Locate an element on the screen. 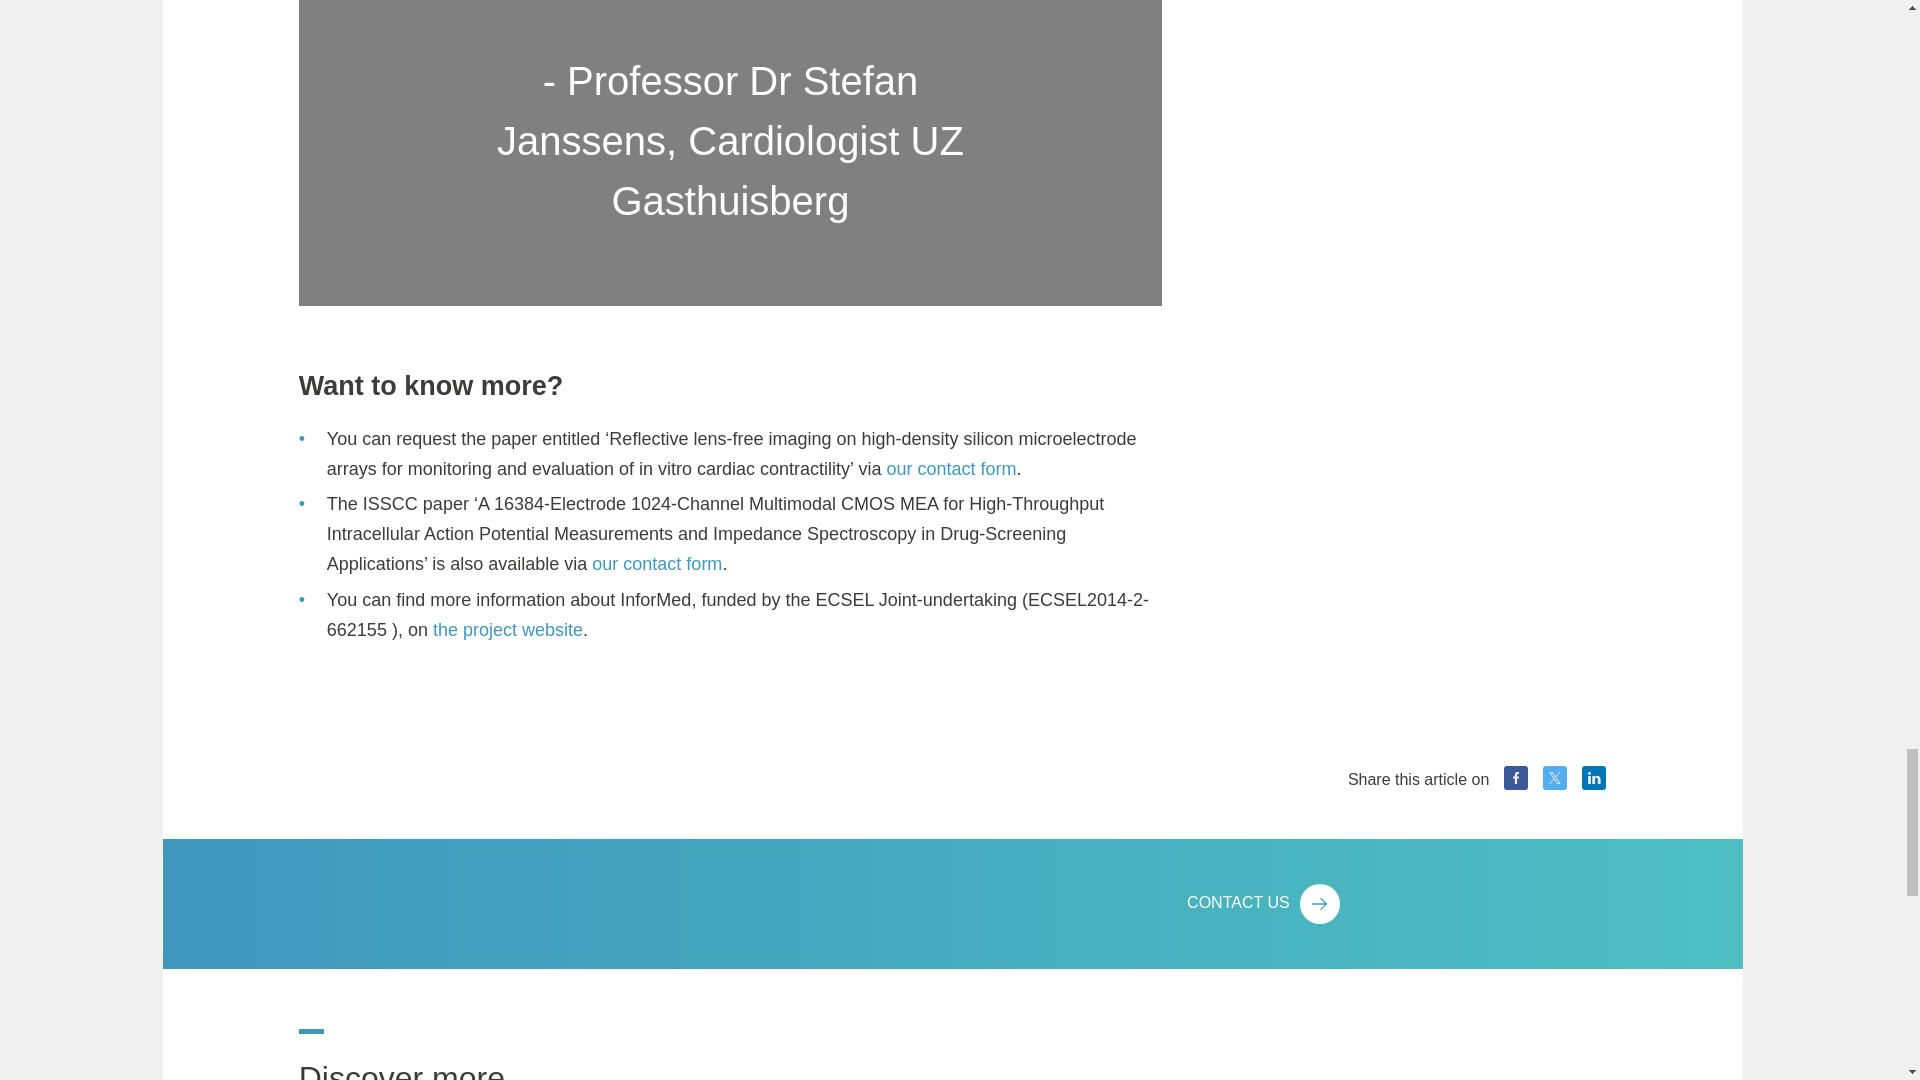 Image resolution: width=1920 pixels, height=1080 pixels. X is located at coordinates (1554, 777).